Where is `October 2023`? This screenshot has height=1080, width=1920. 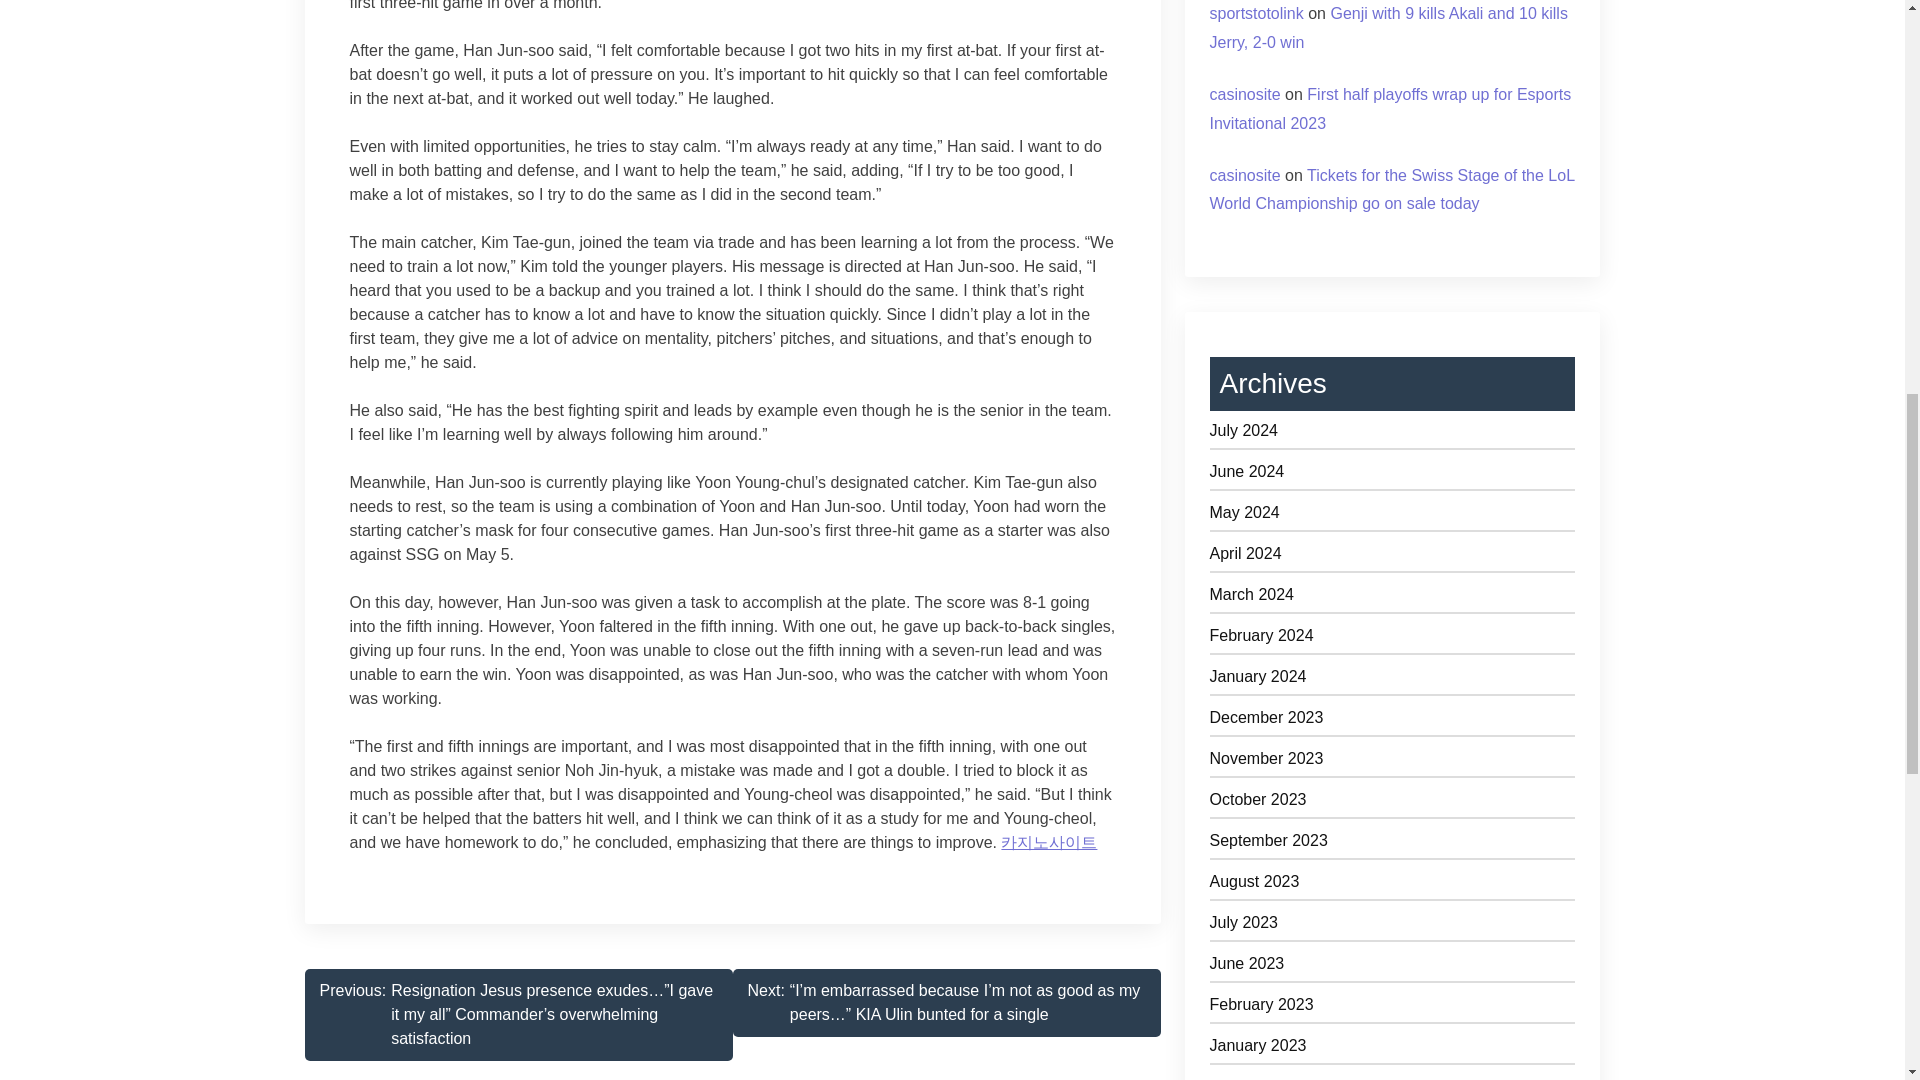 October 2023 is located at coordinates (1392, 803).